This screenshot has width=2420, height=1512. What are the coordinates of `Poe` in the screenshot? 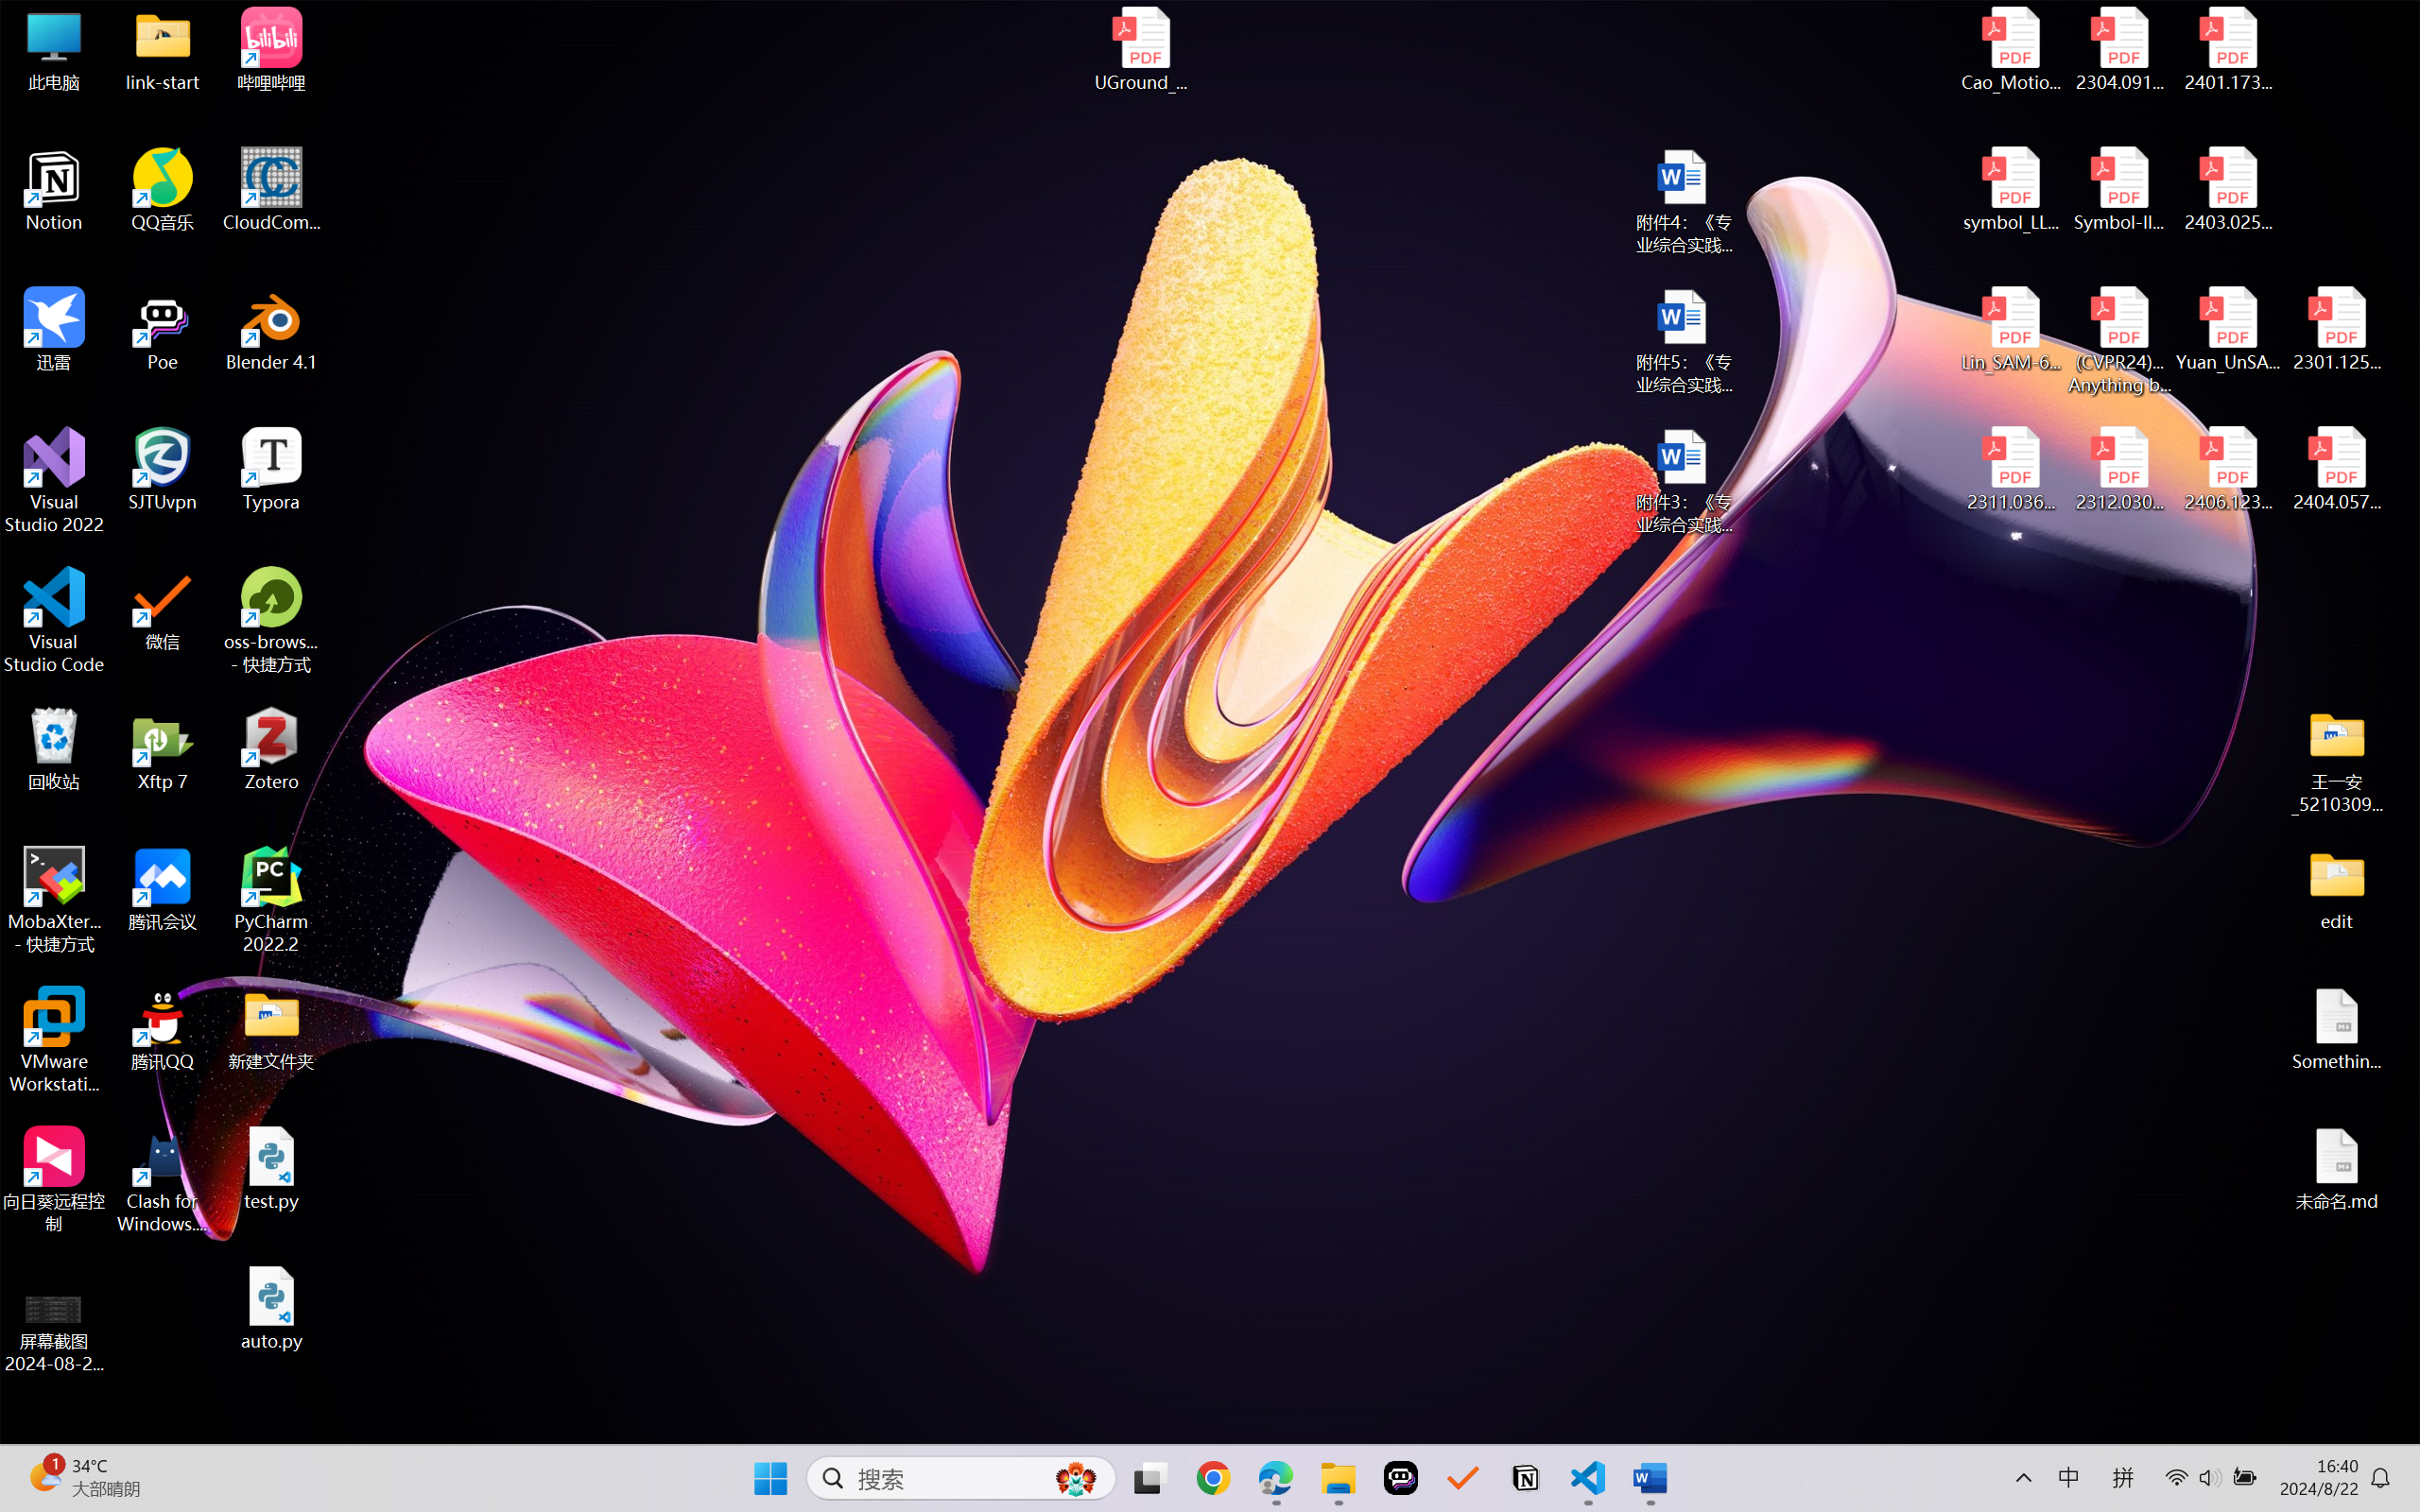 It's located at (163, 329).